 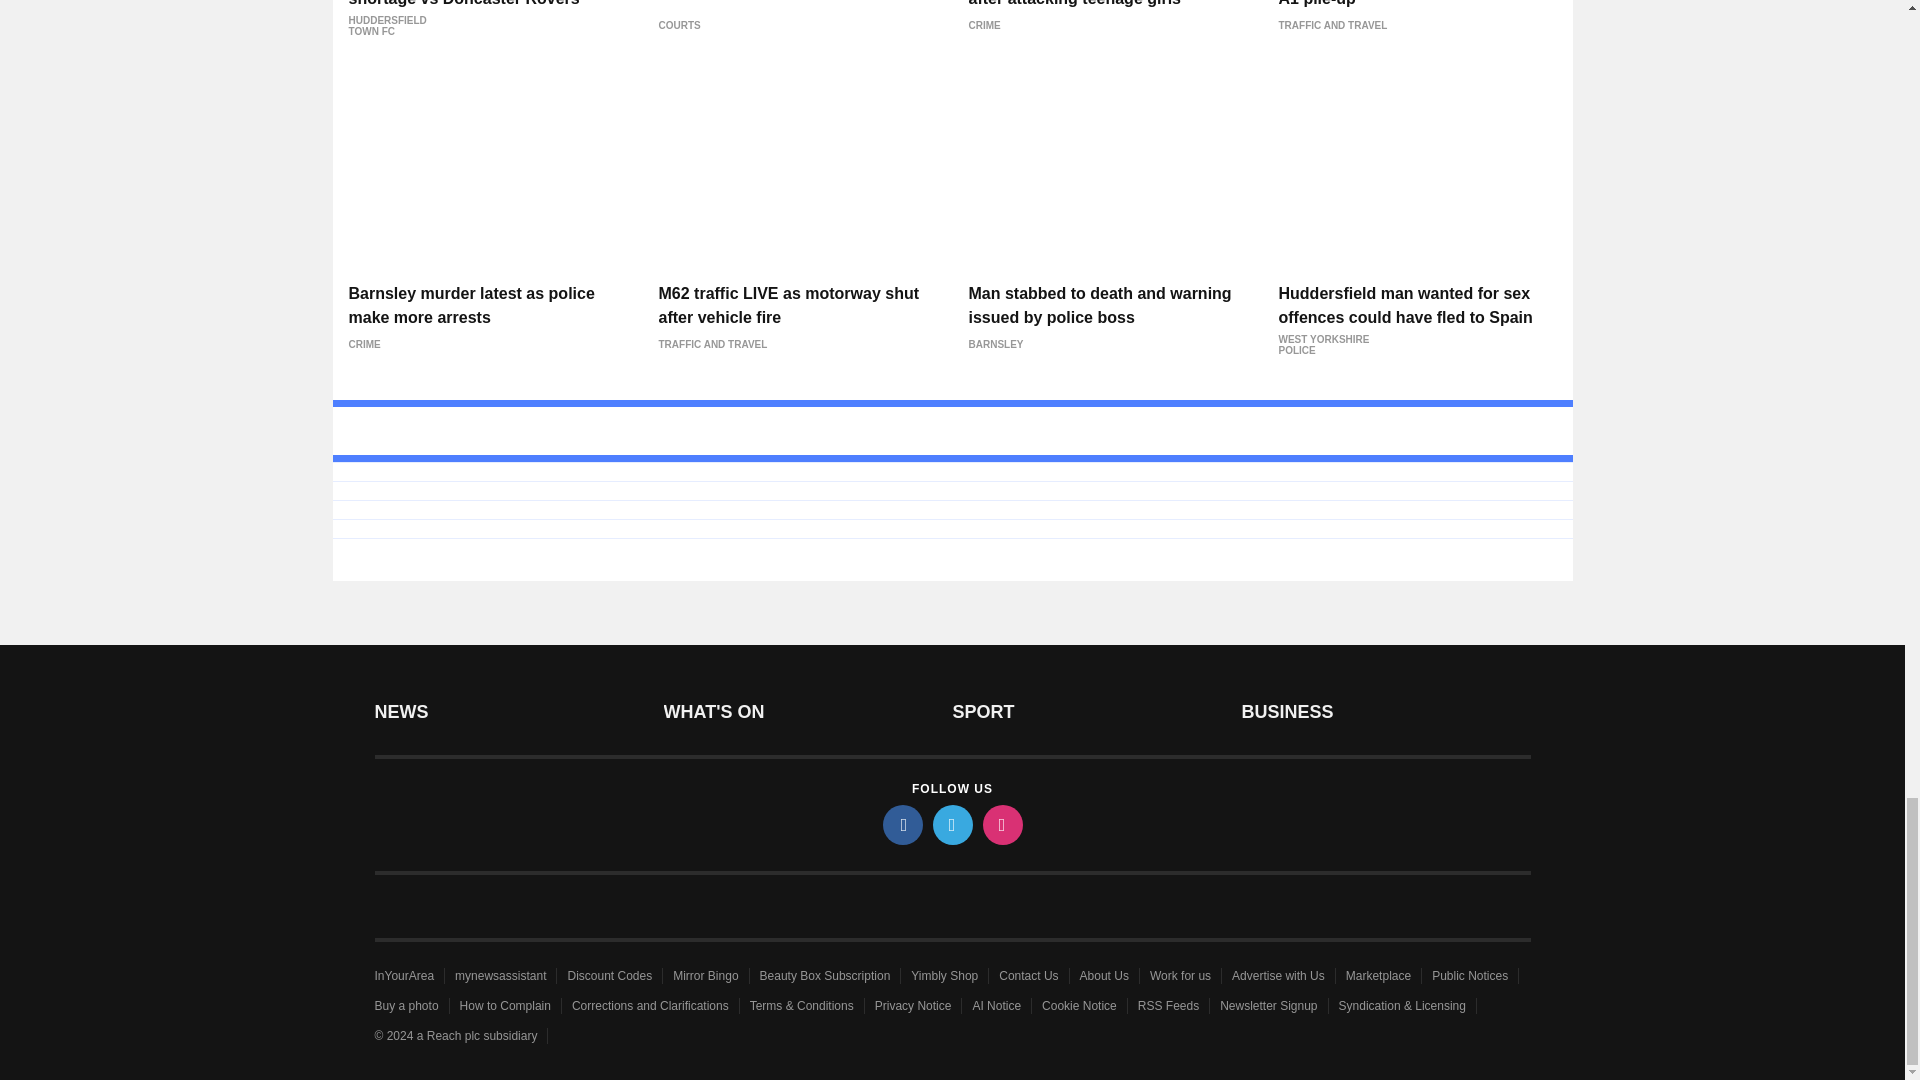 What do you see at coordinates (951, 824) in the screenshot?
I see `twitter` at bounding box center [951, 824].